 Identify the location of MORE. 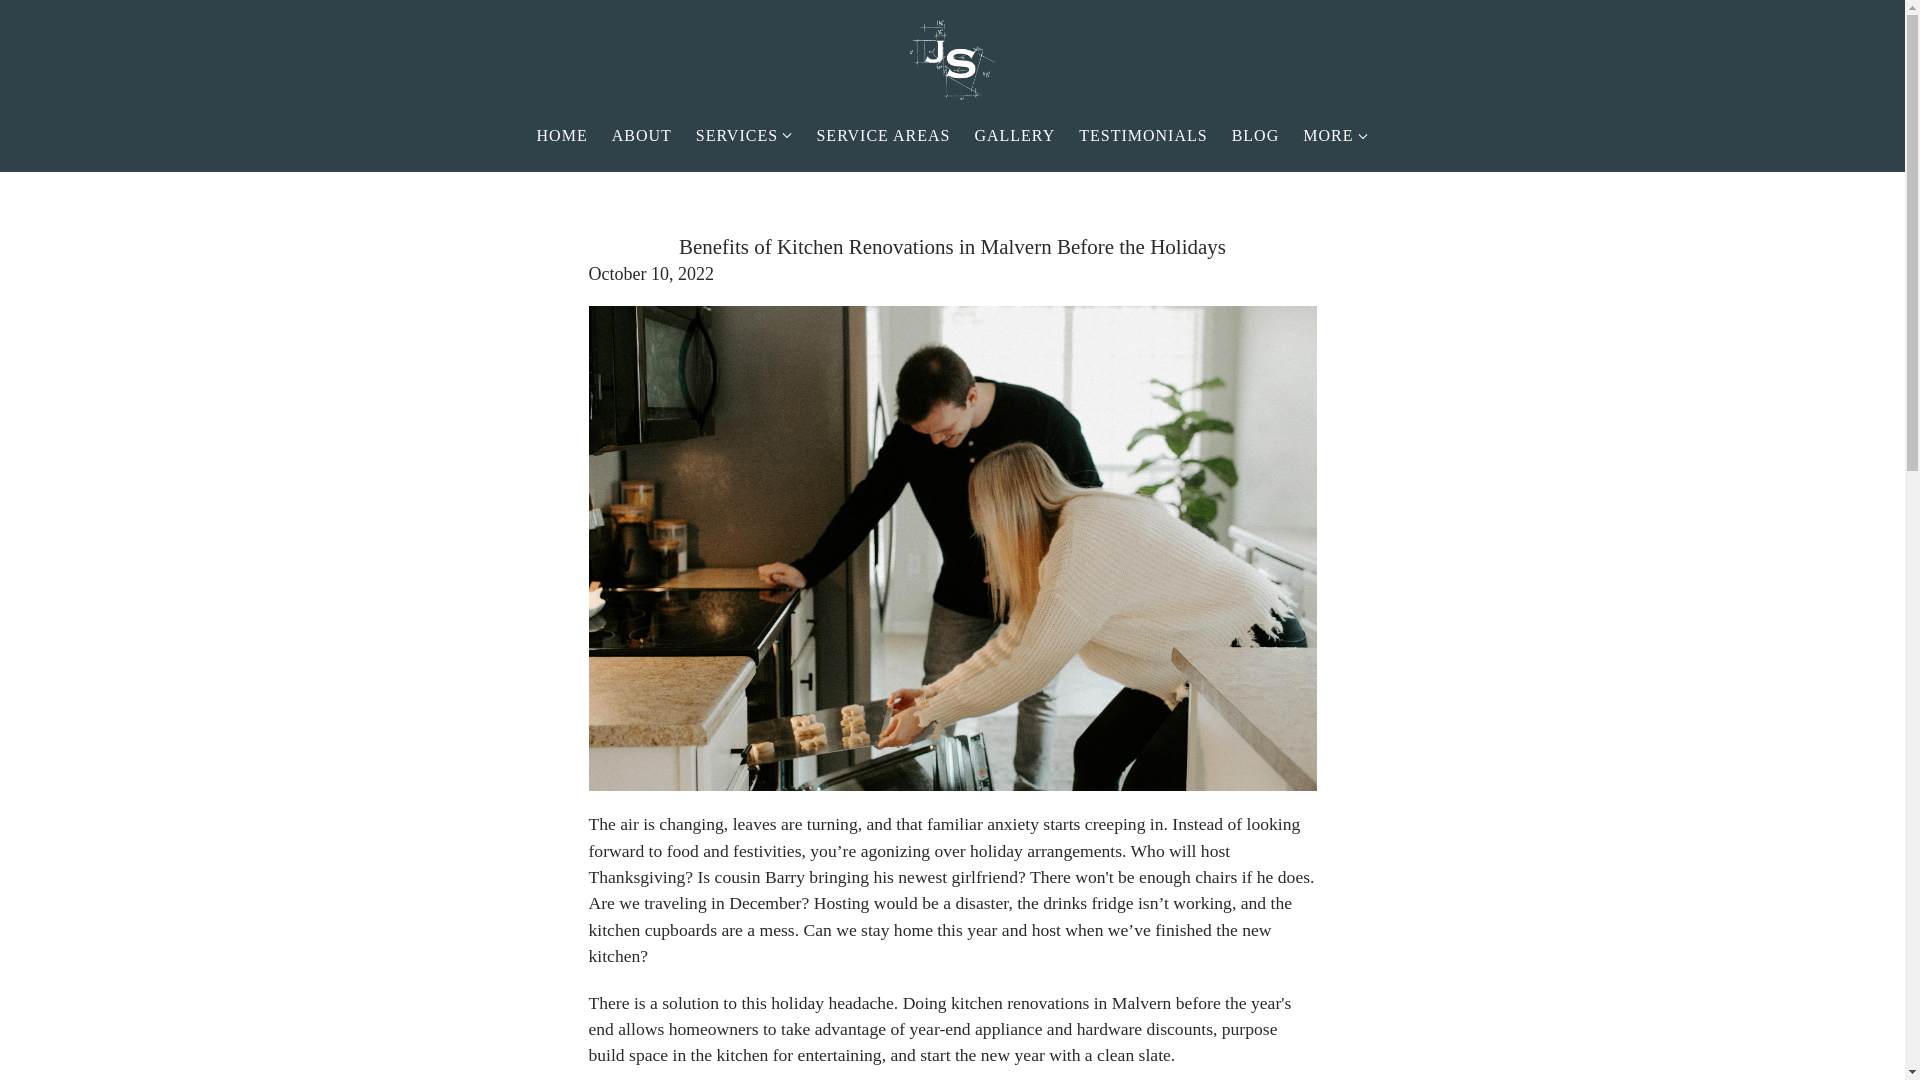
(1335, 136).